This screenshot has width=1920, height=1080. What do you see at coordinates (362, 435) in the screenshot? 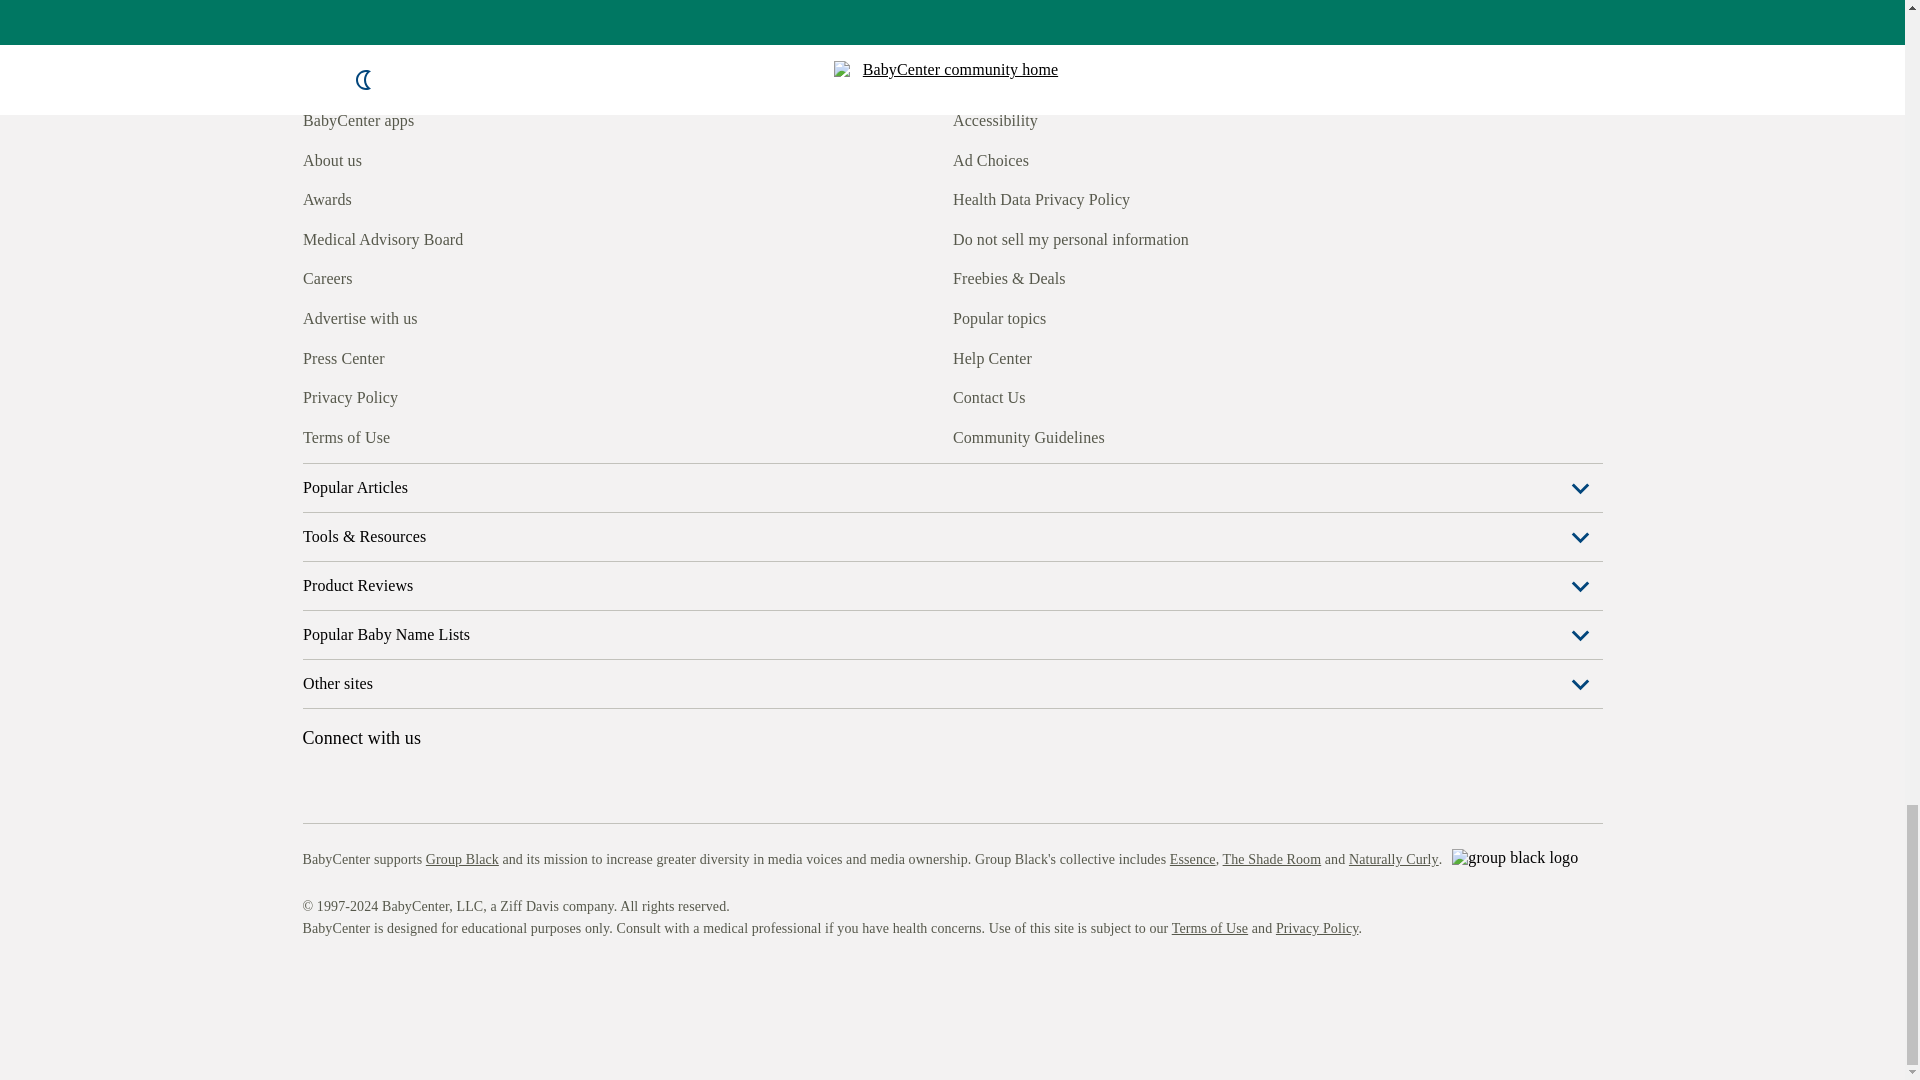
I see `BabyCenter Instagram feed` at bounding box center [362, 435].